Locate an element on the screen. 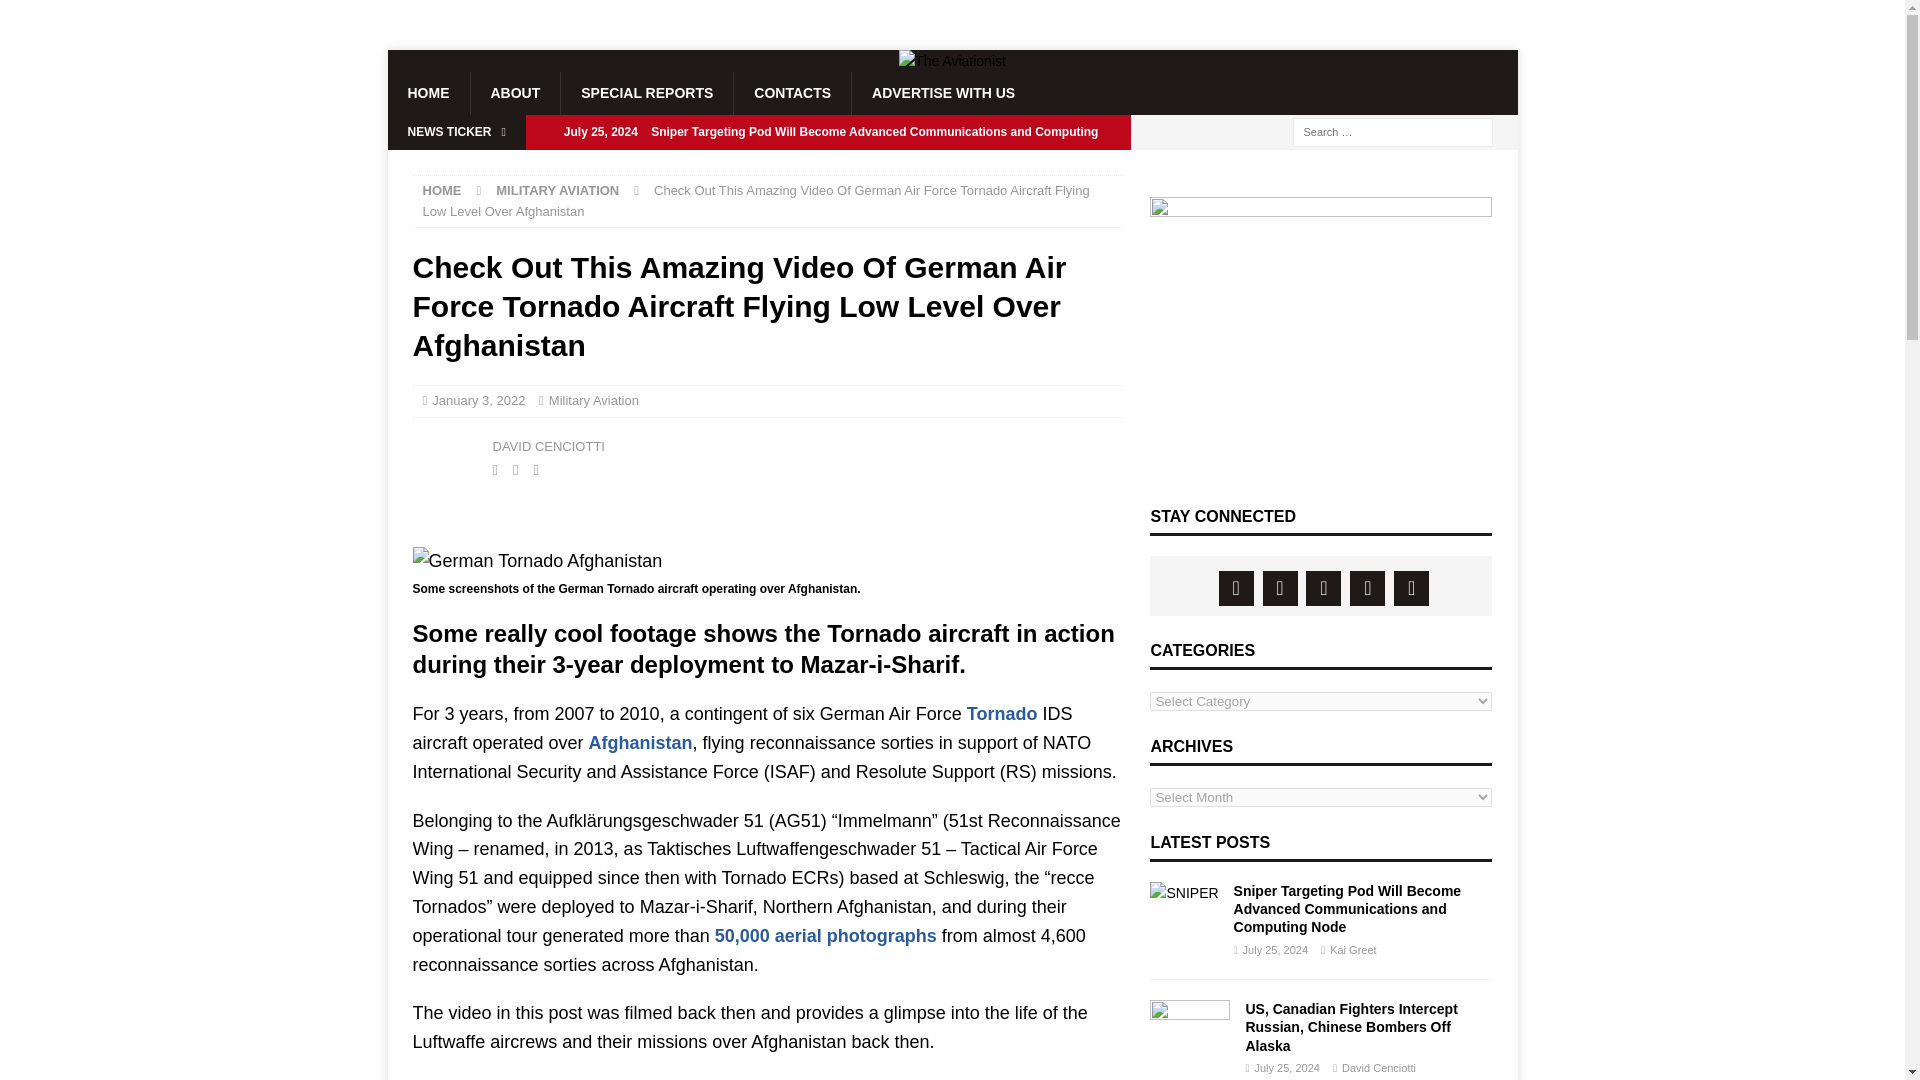 This screenshot has height=1080, width=1920. Search is located at coordinates (74, 16).